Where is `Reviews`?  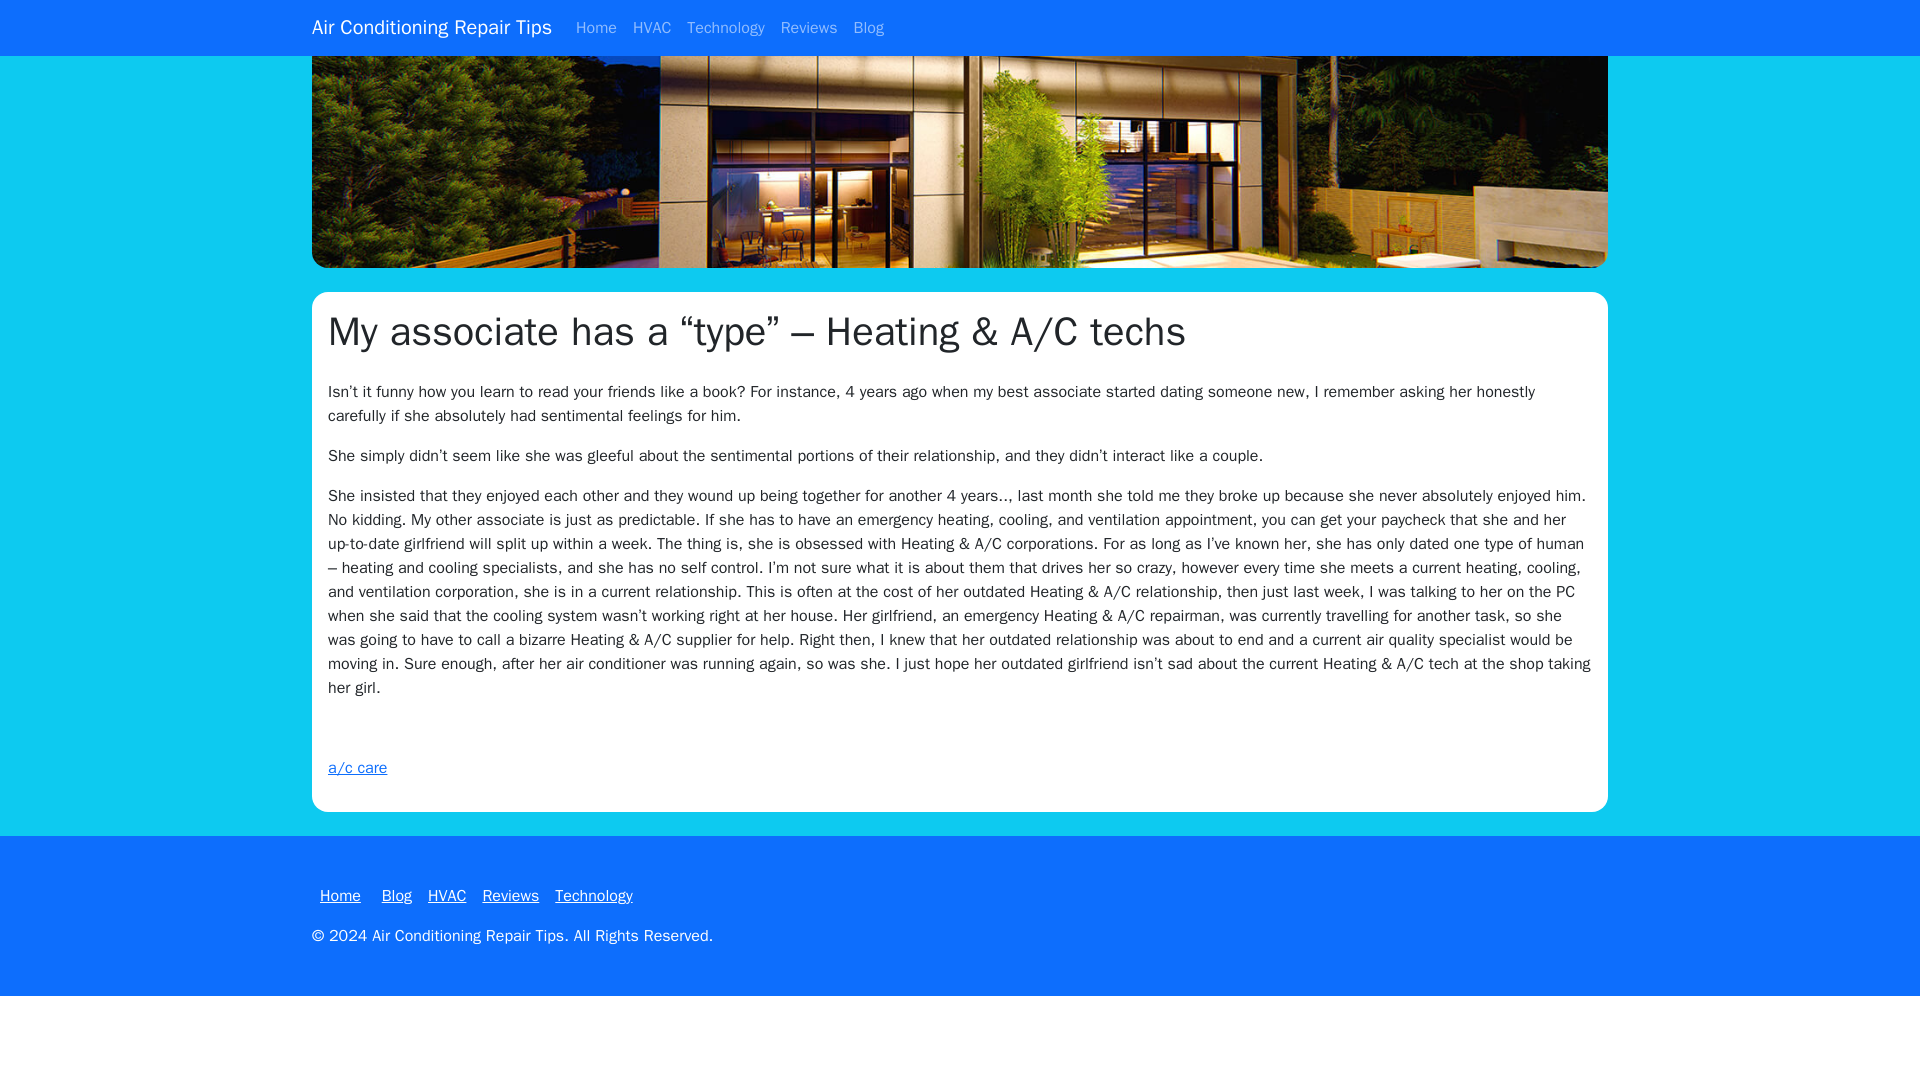 Reviews is located at coordinates (810, 27).